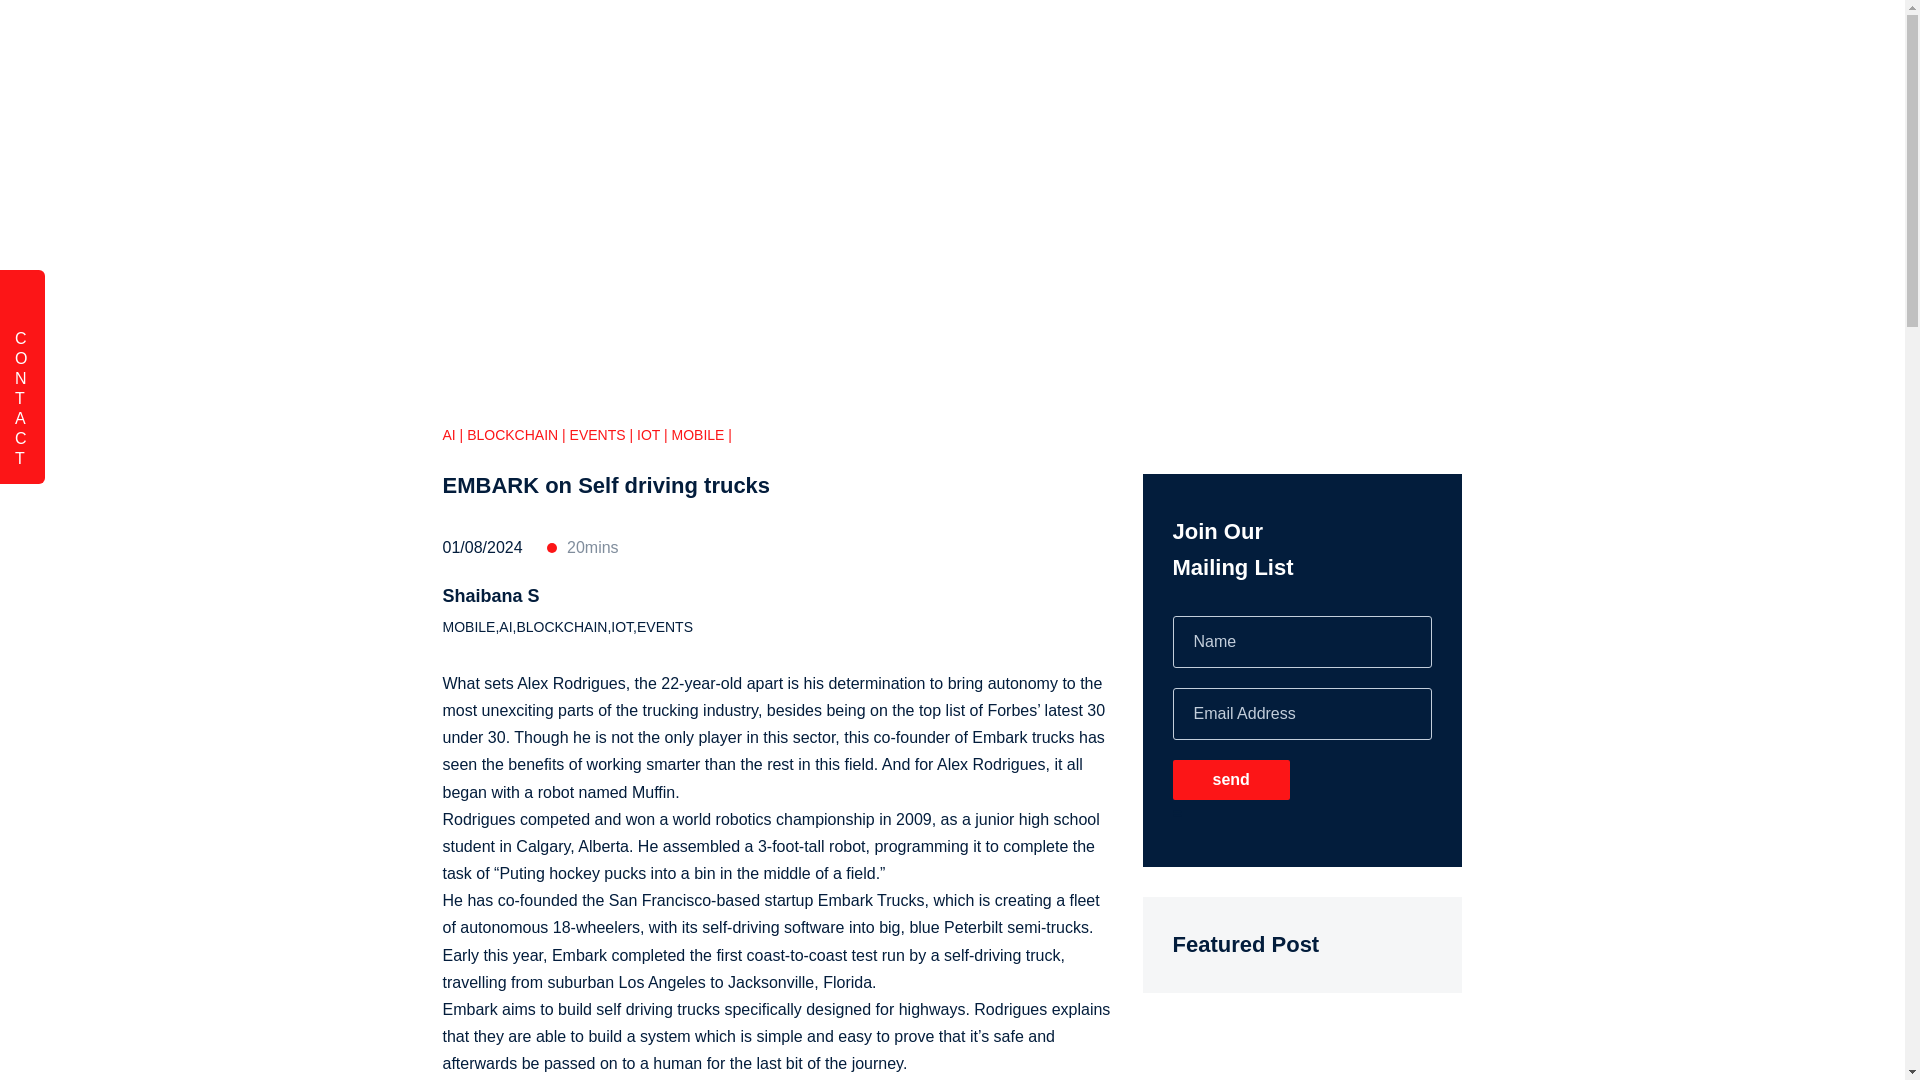 Image resolution: width=1920 pixels, height=1080 pixels. What do you see at coordinates (1021, 44) in the screenshot?
I see `Technology` at bounding box center [1021, 44].